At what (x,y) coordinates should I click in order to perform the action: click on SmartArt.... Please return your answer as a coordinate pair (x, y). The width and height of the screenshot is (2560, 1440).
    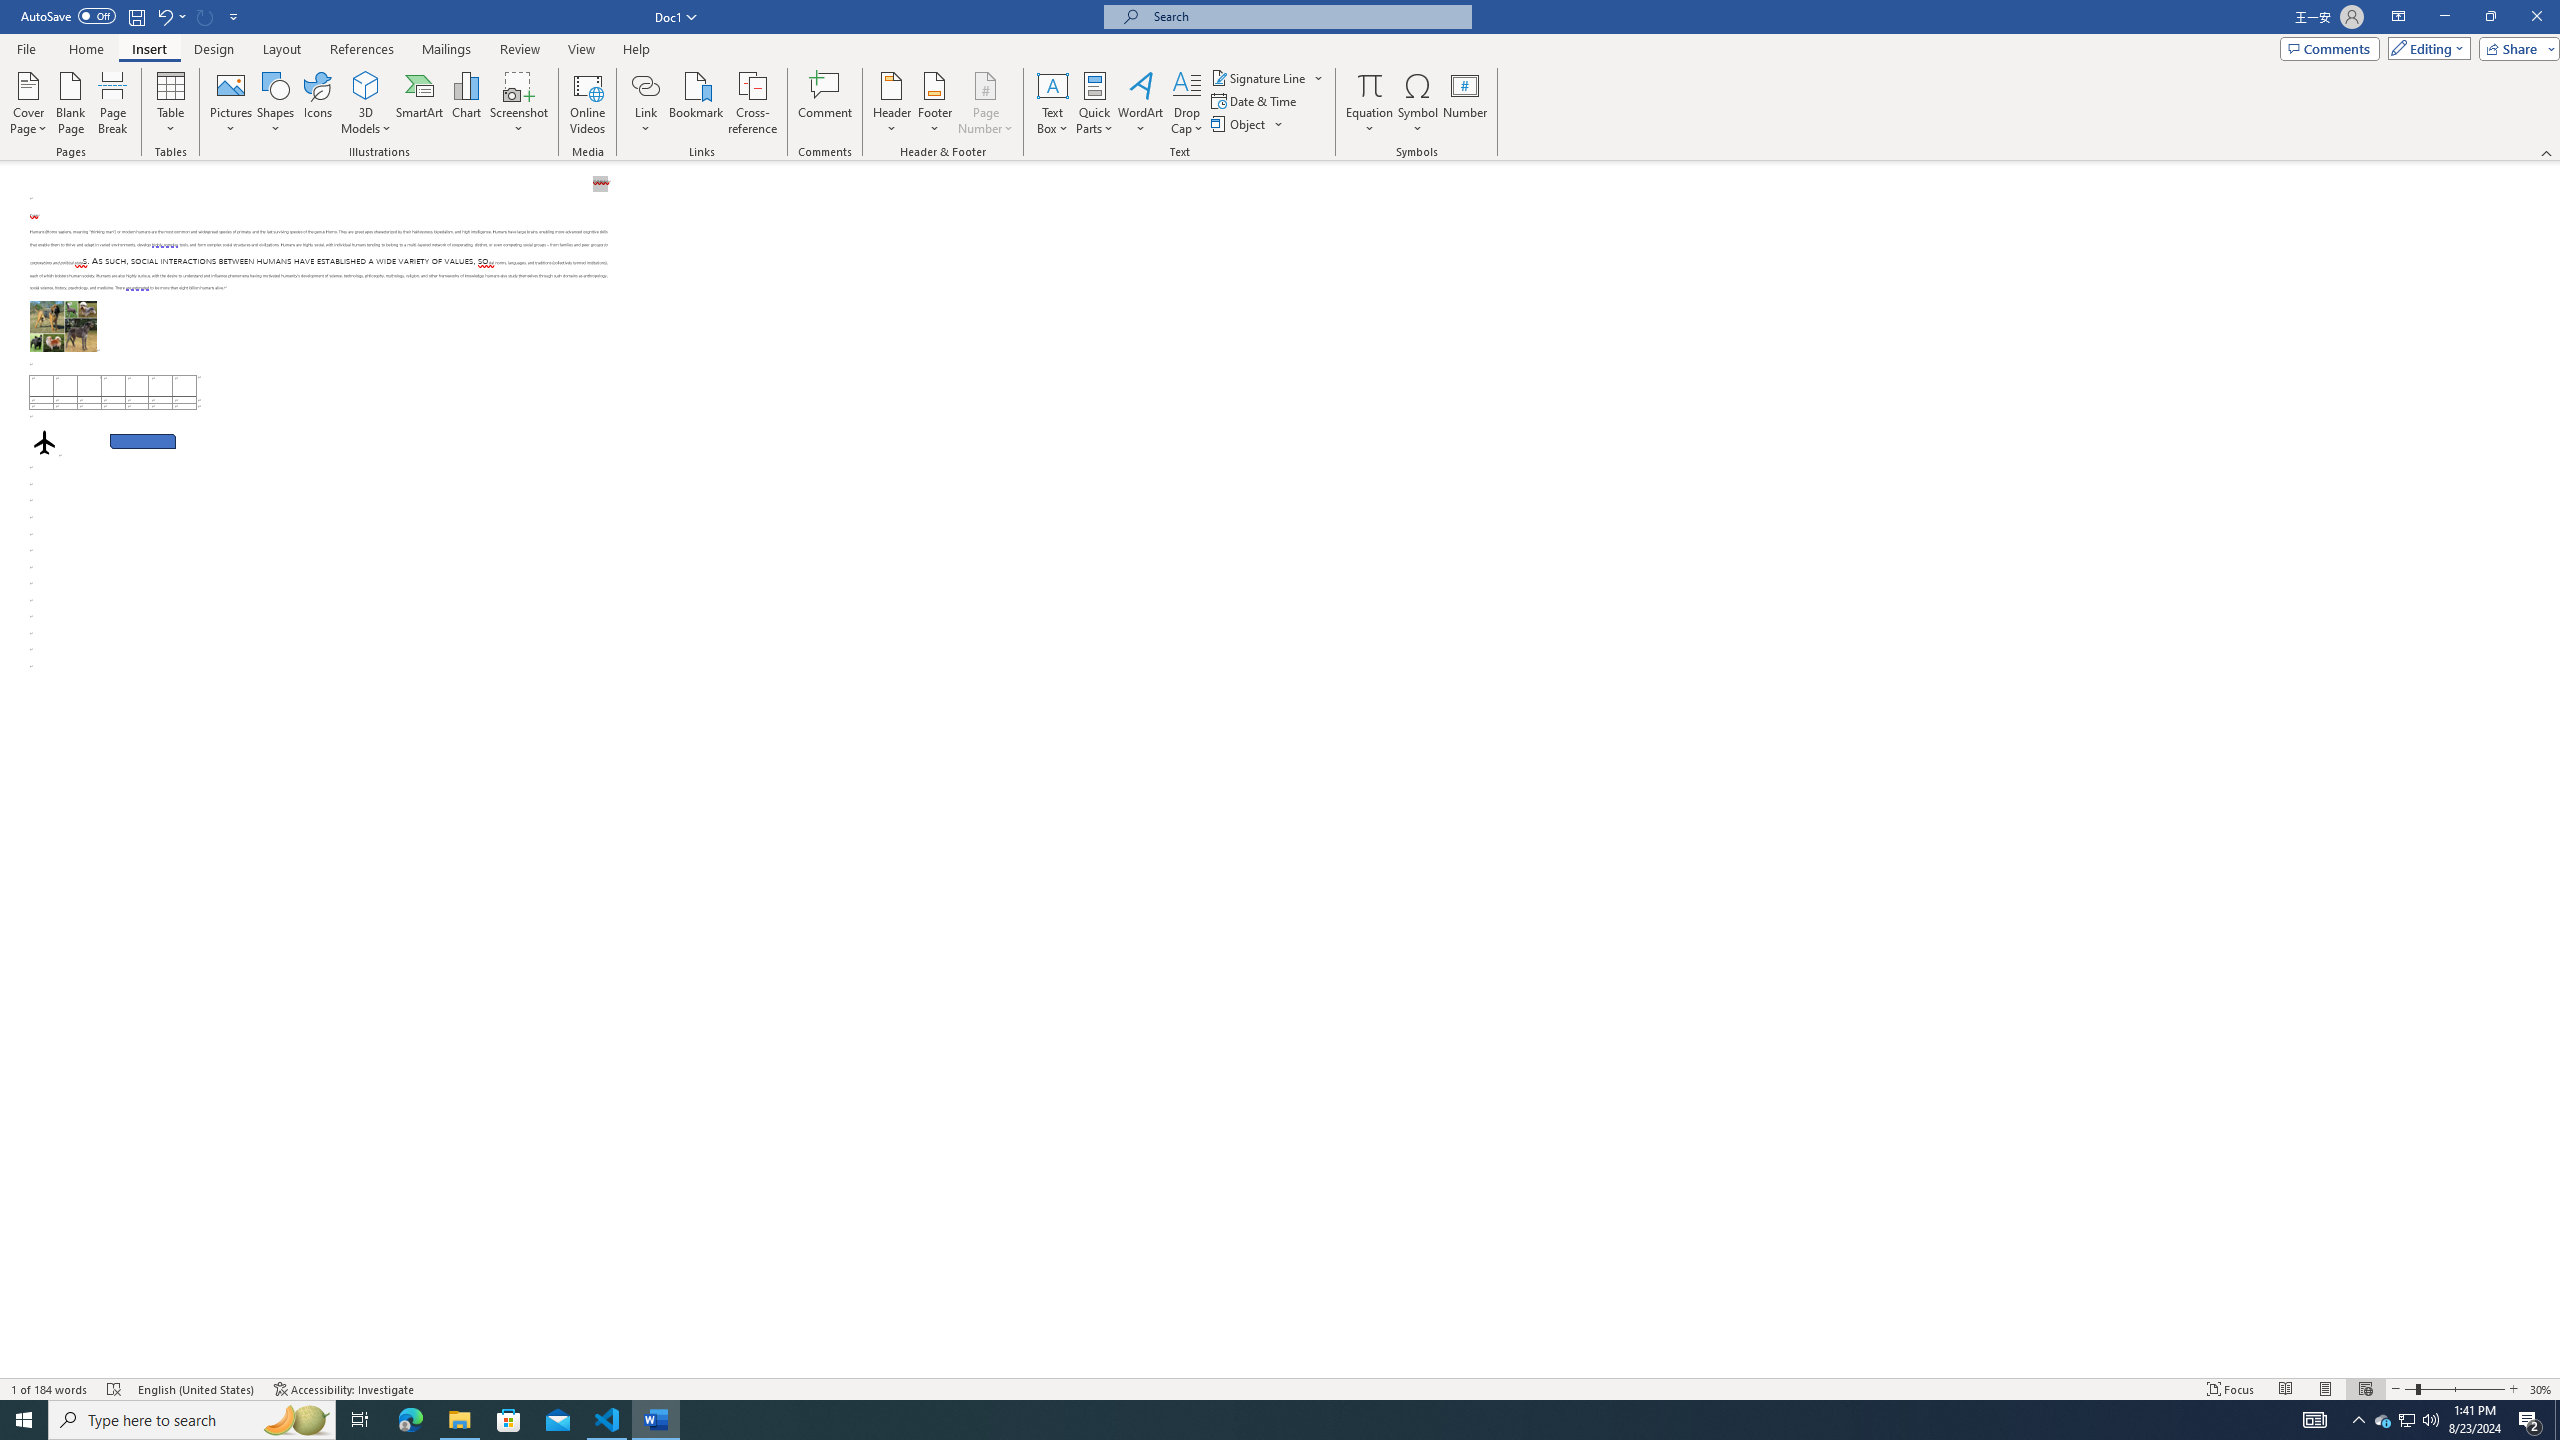
    Looking at the image, I should click on (420, 103).